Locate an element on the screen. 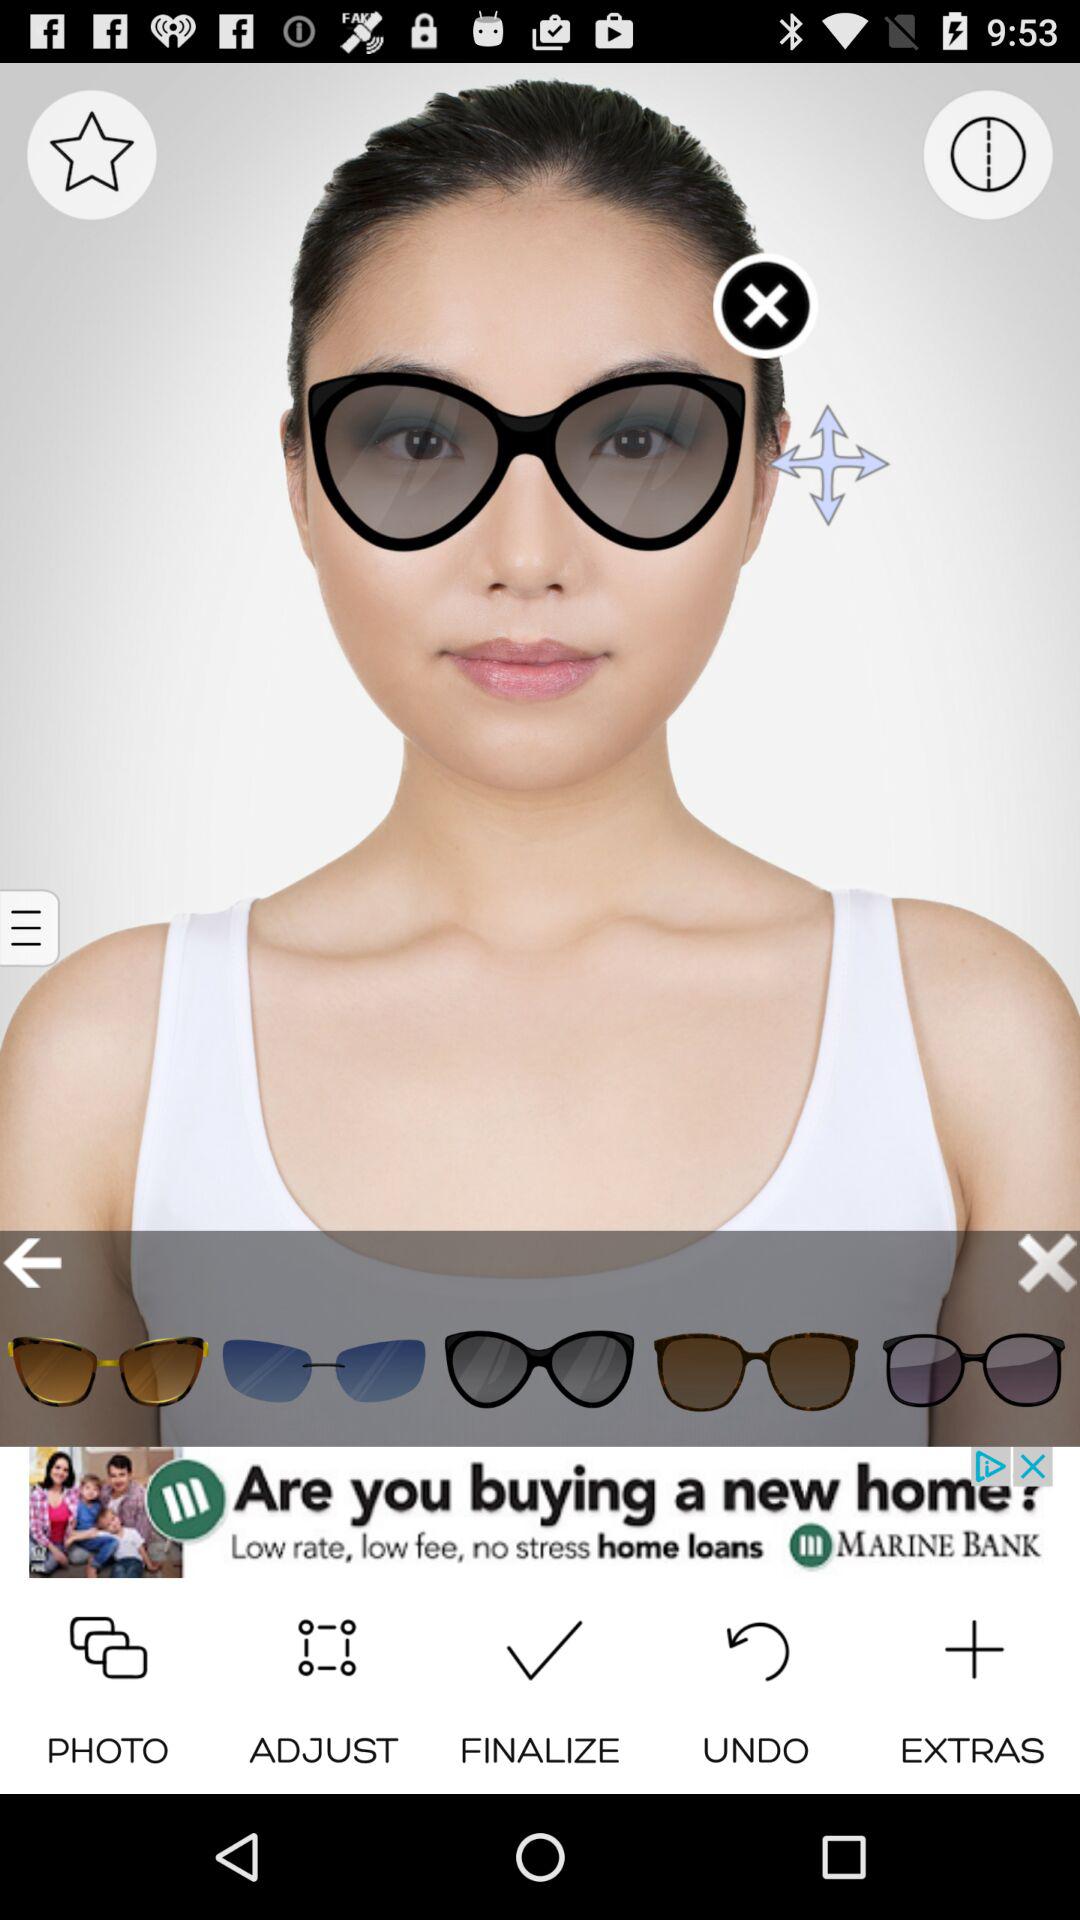 This screenshot has height=1920, width=1080. select sunglasses is located at coordinates (756, 1370).